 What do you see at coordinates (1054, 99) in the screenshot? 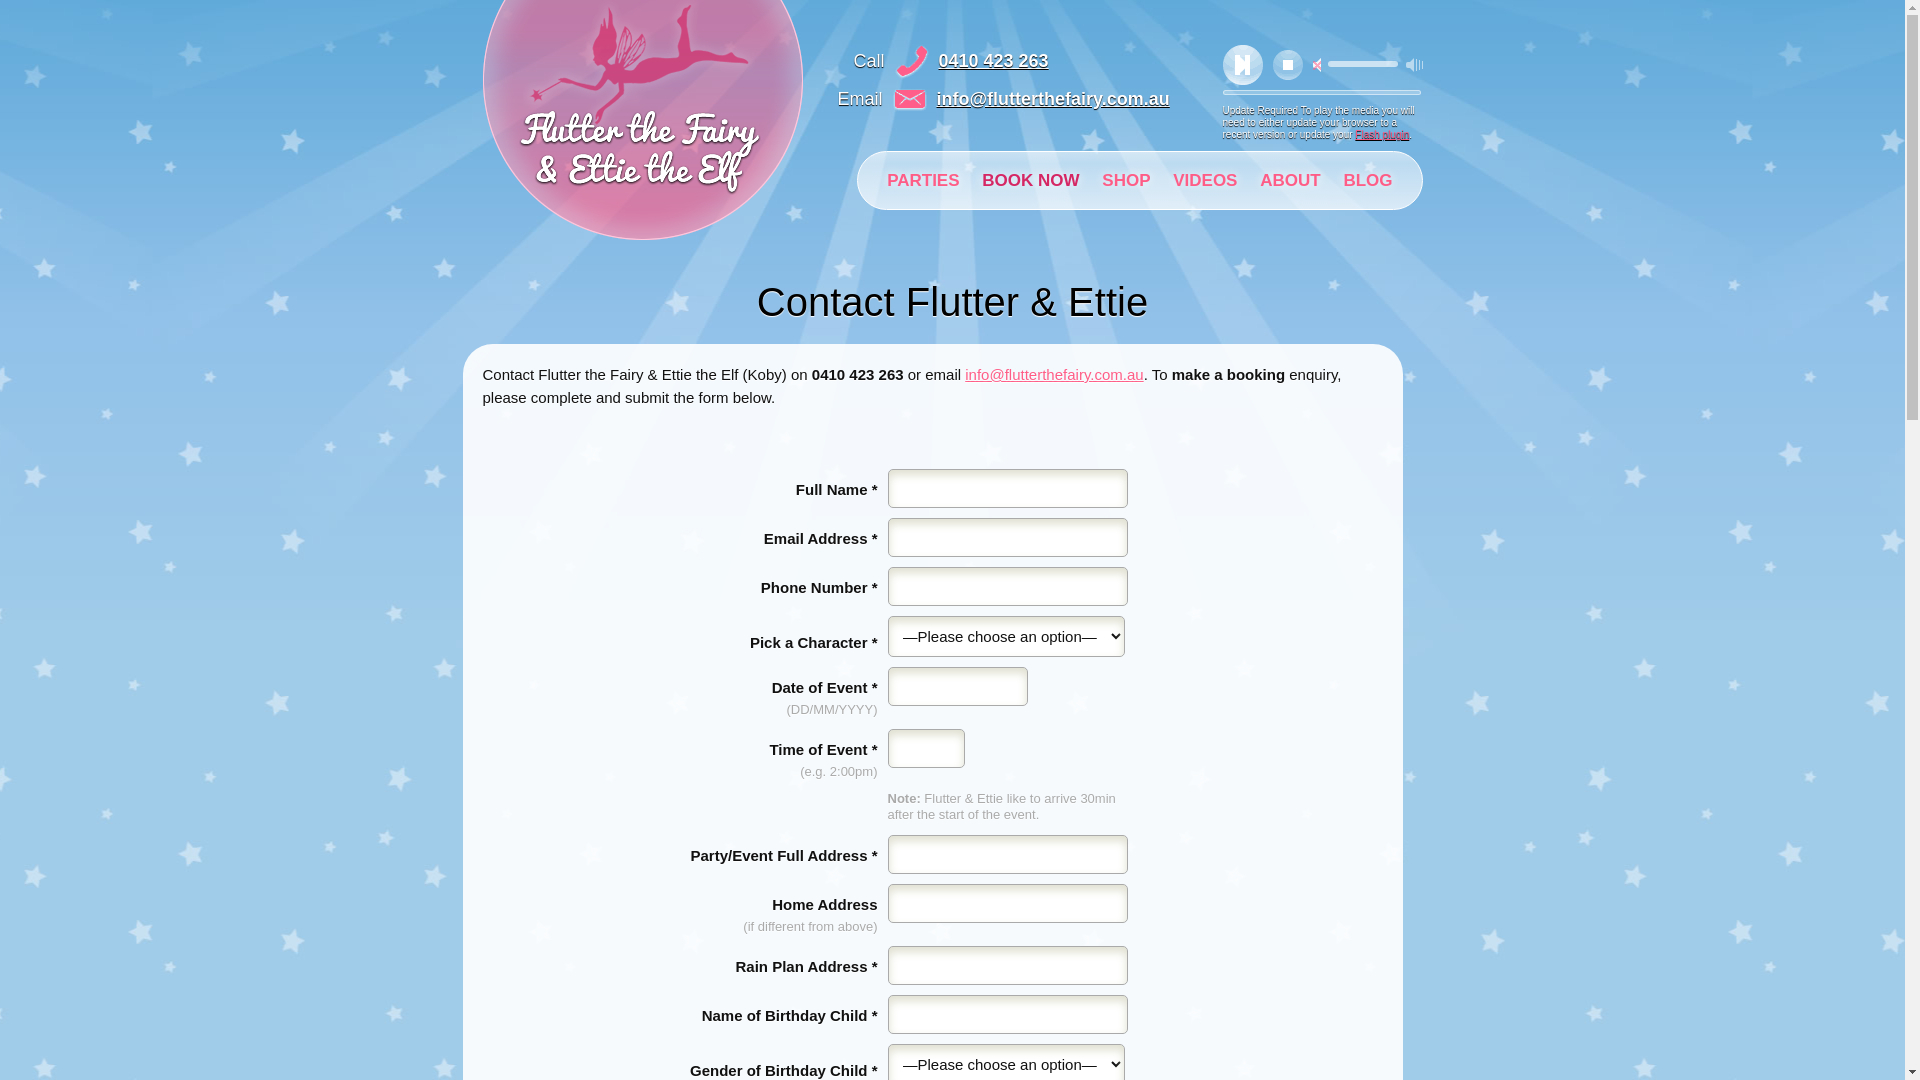
I see `info@flutterthefairy.com.au` at bounding box center [1054, 99].